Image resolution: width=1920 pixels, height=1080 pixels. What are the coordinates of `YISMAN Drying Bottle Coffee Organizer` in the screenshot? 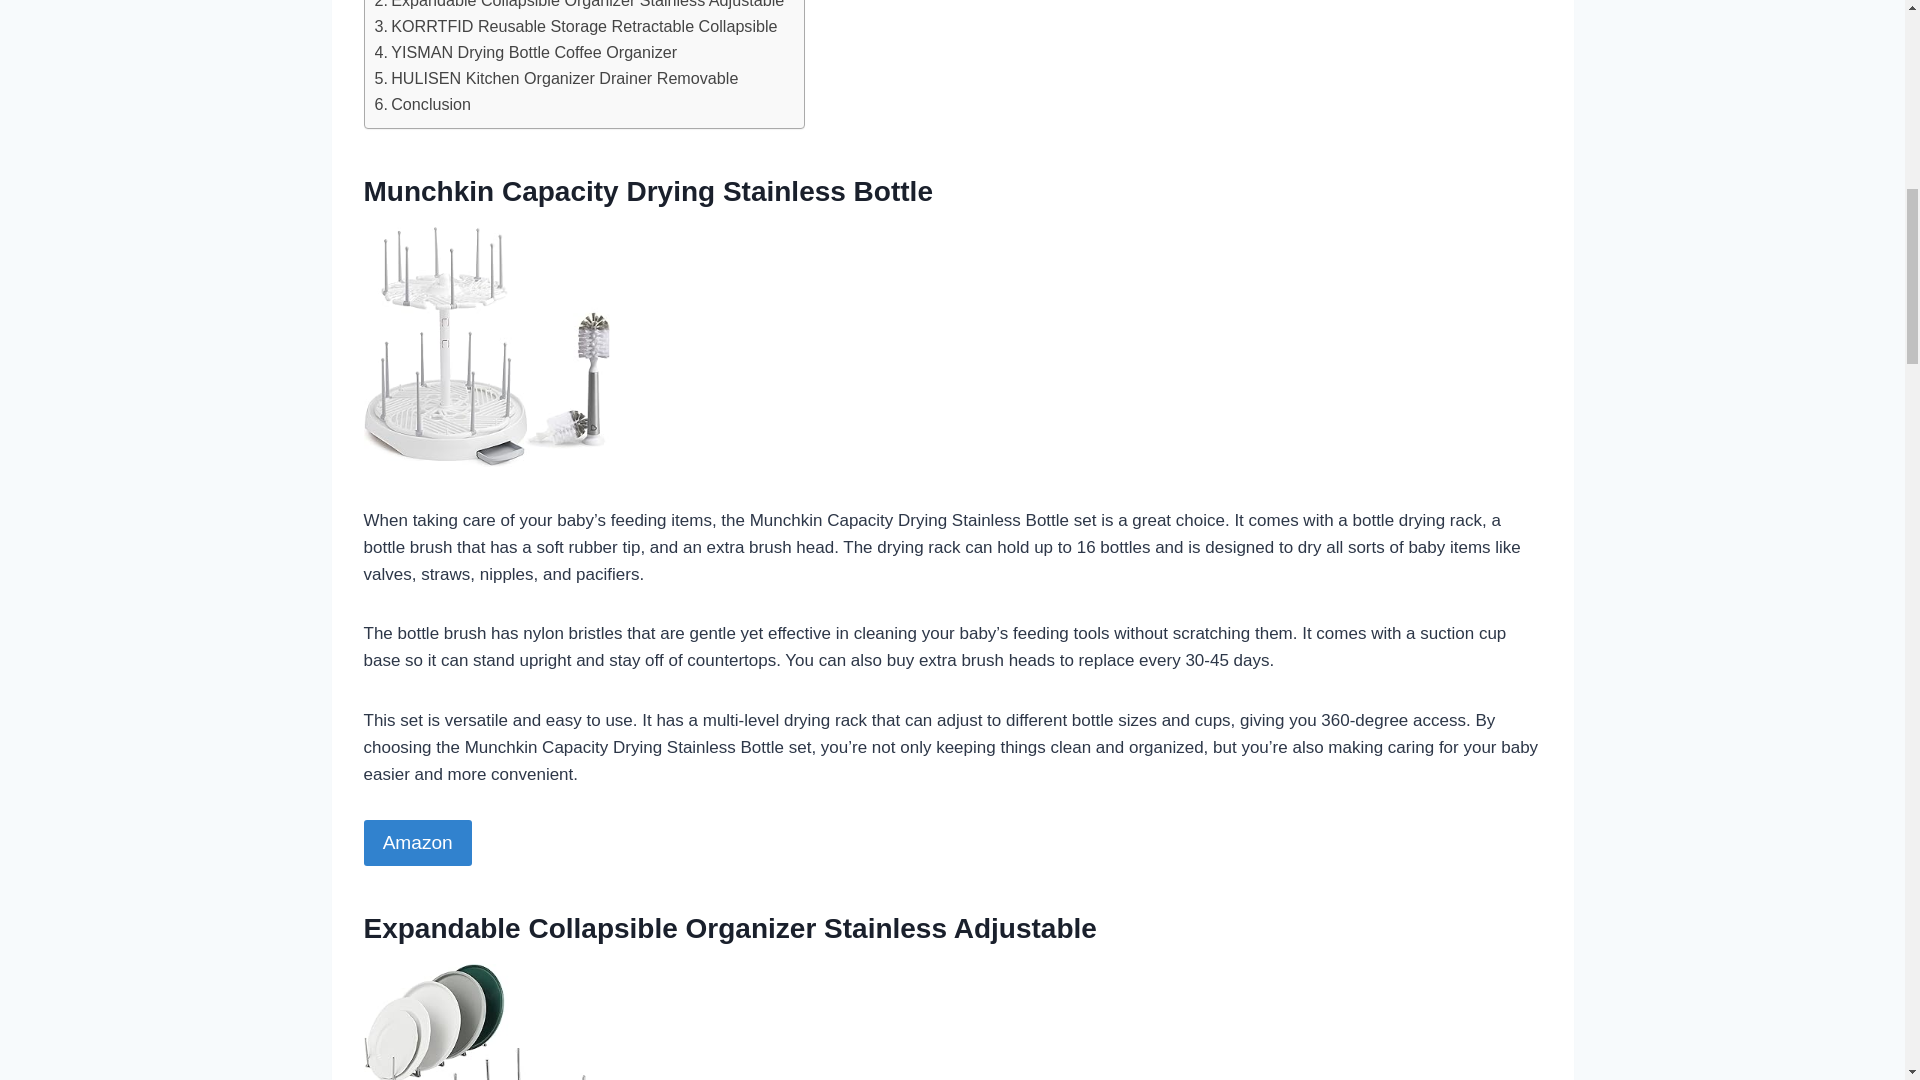 It's located at (526, 52).